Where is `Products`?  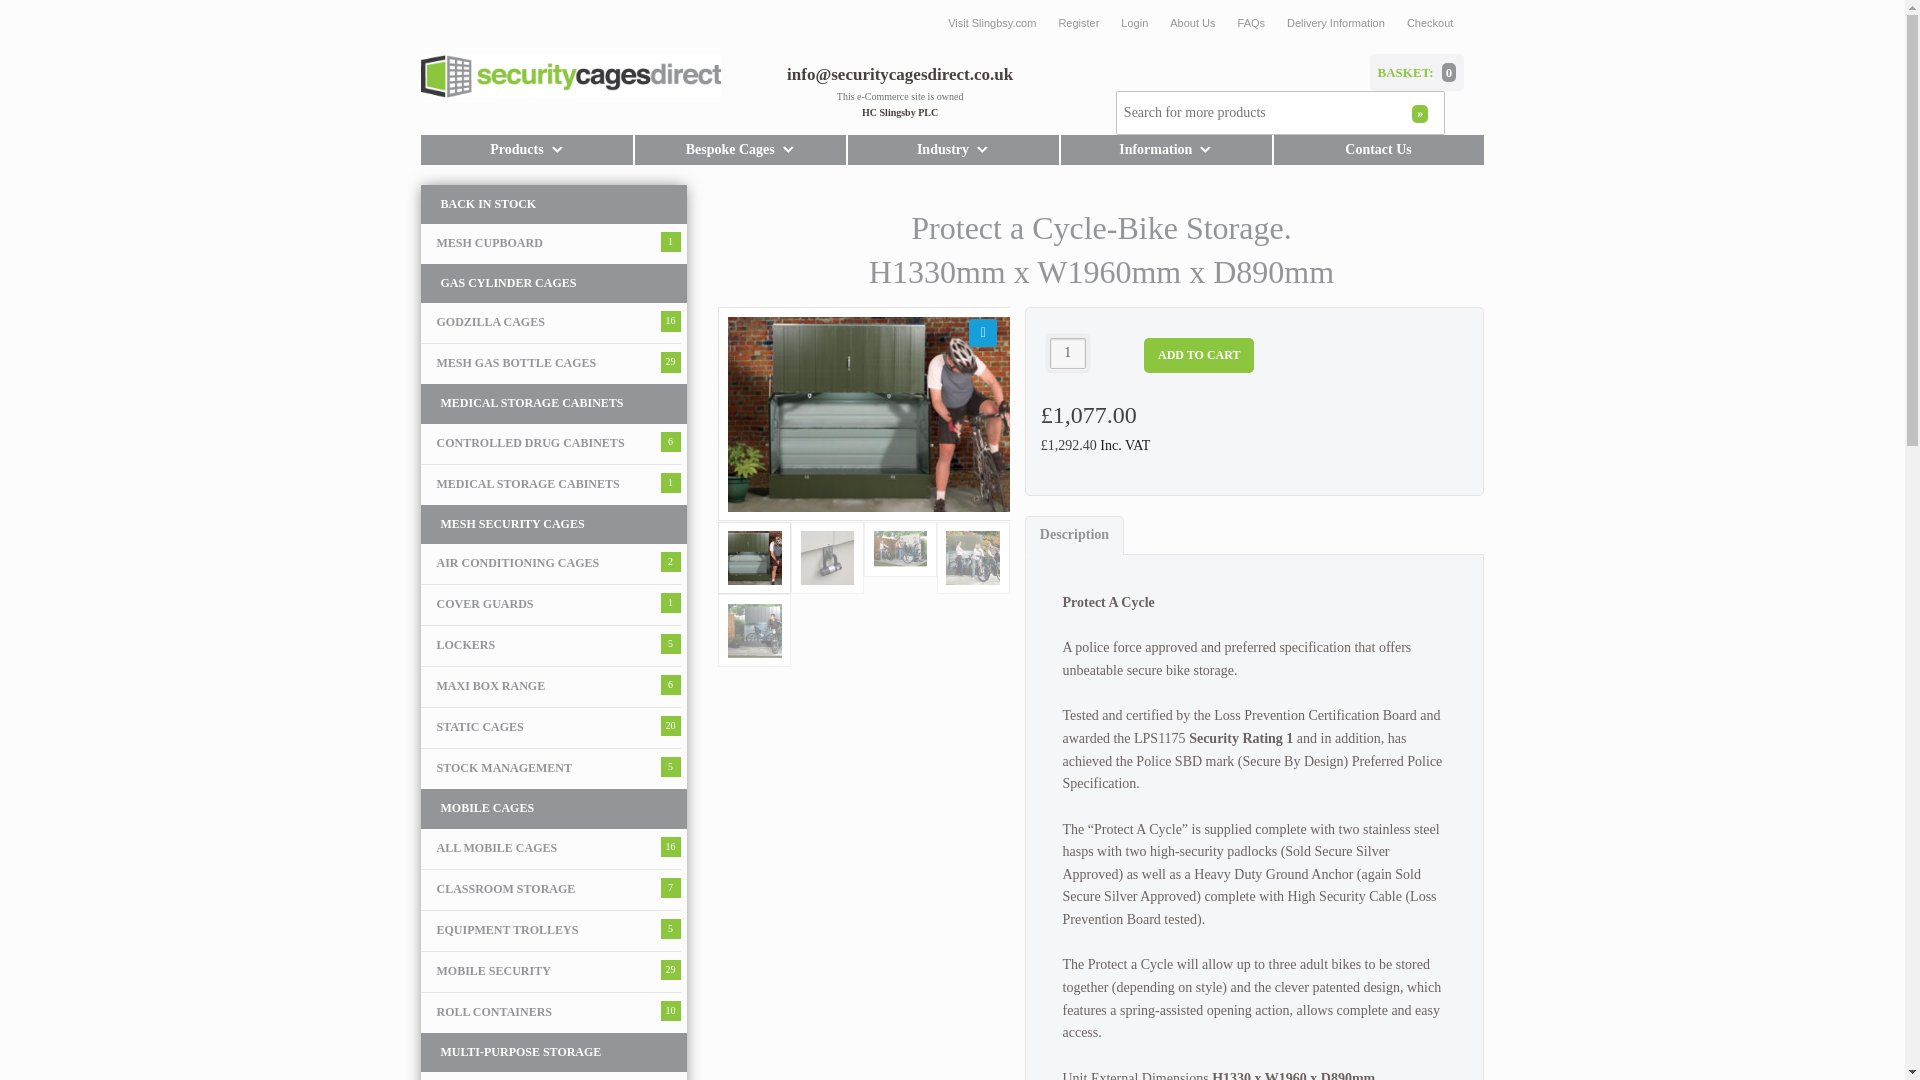 Products is located at coordinates (526, 150).